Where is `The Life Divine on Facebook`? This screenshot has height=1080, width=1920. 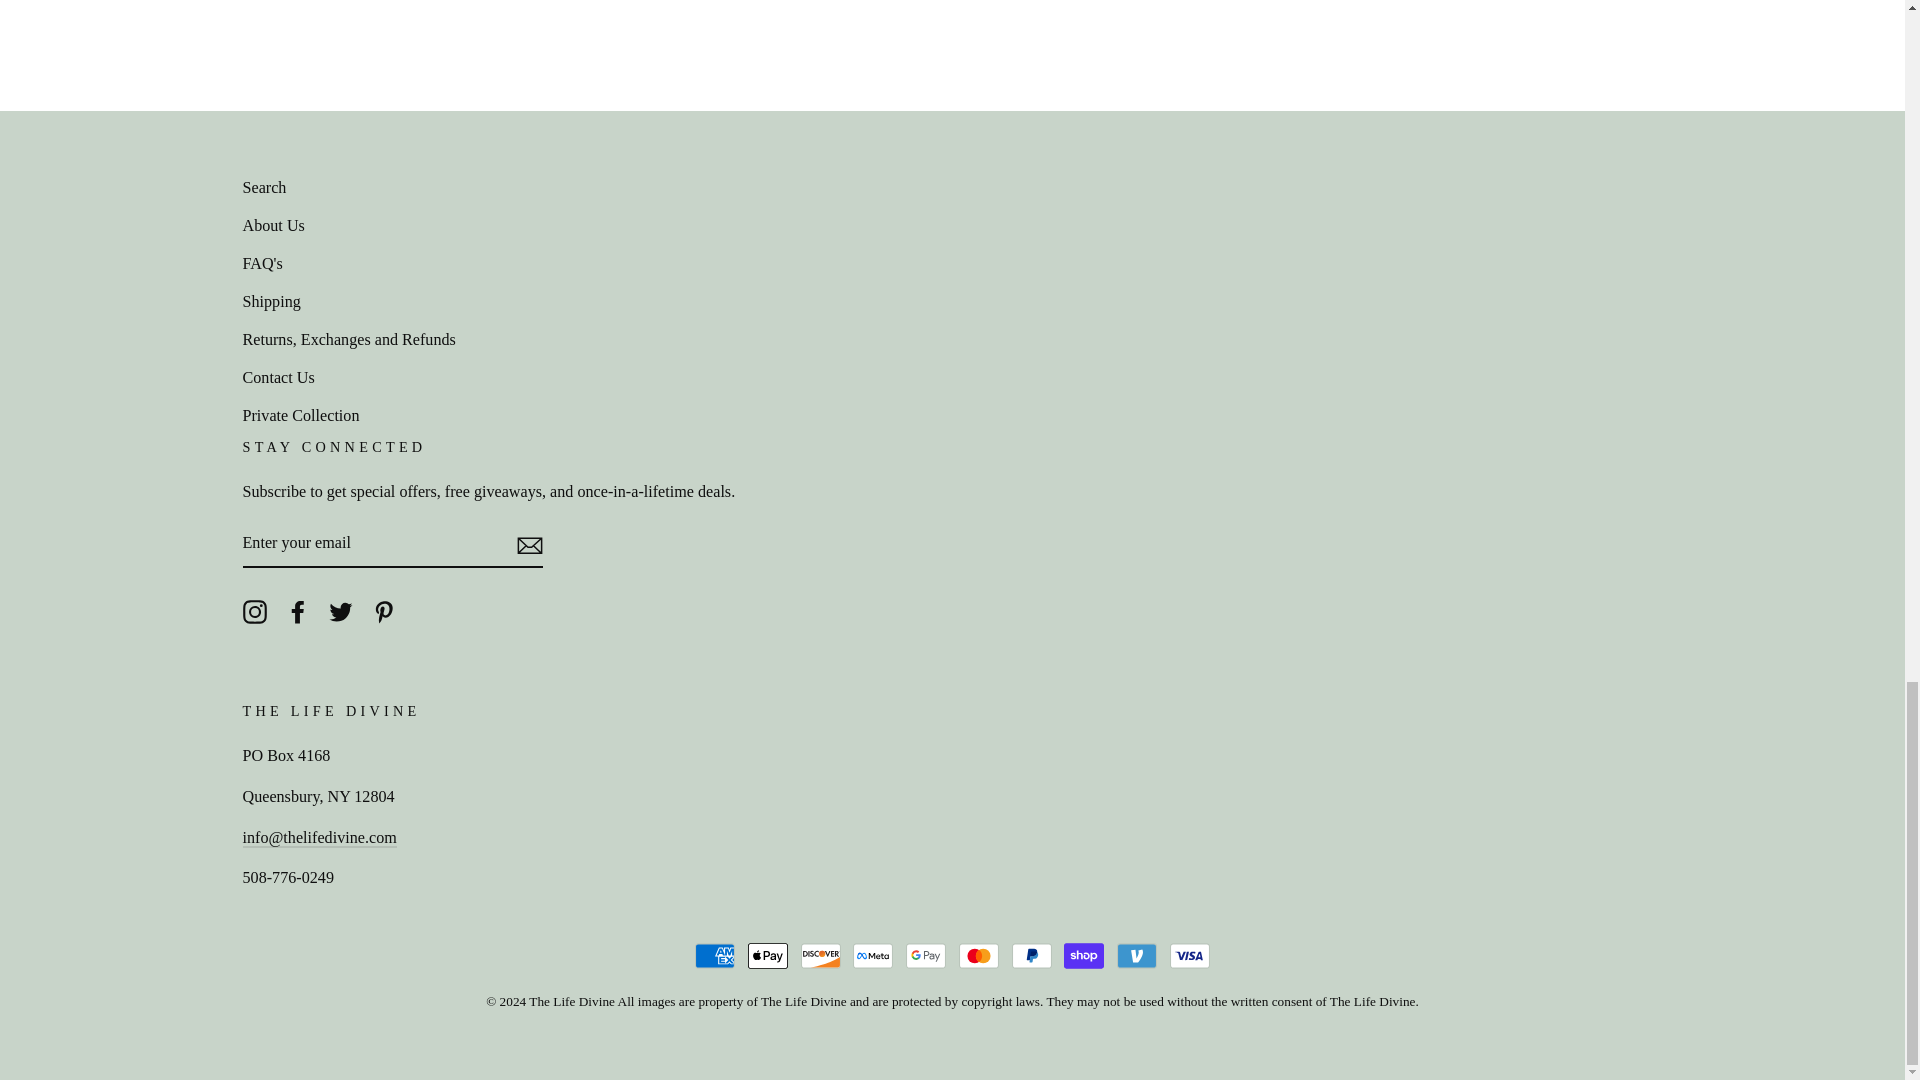
The Life Divine on Facebook is located at coordinates (298, 611).